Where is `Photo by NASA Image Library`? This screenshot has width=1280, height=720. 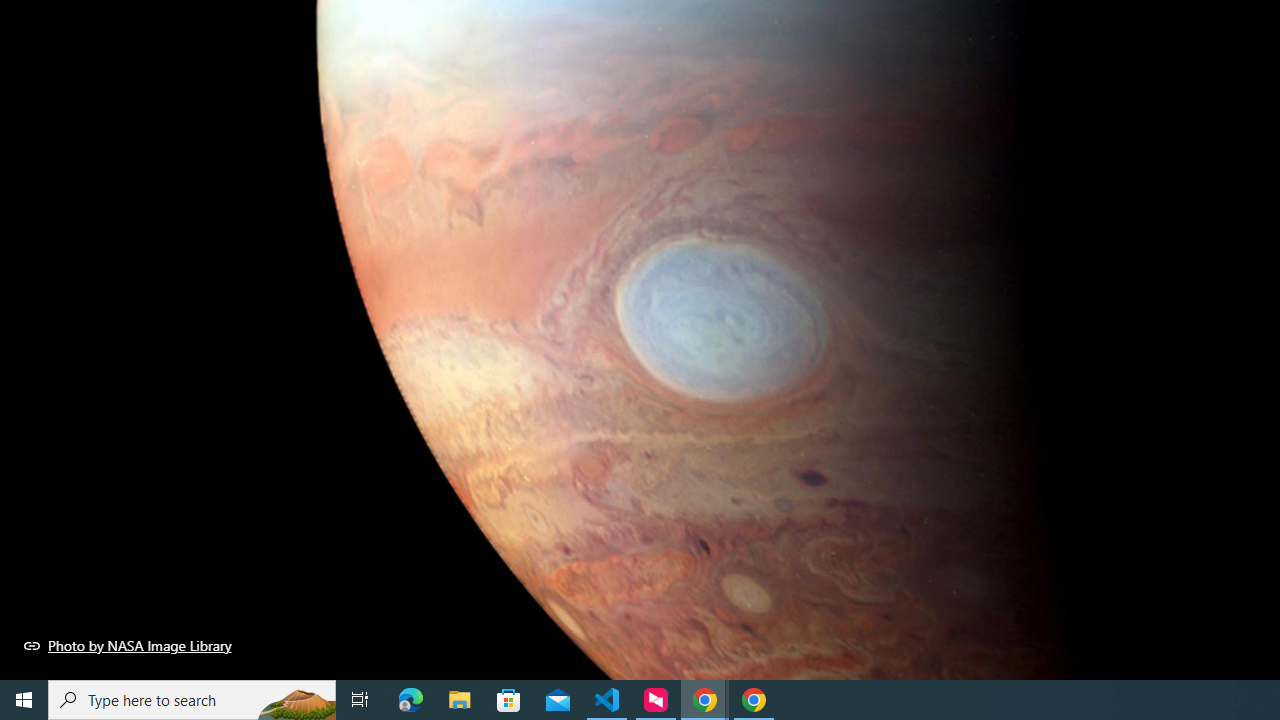 Photo by NASA Image Library is located at coordinates (128, 645).